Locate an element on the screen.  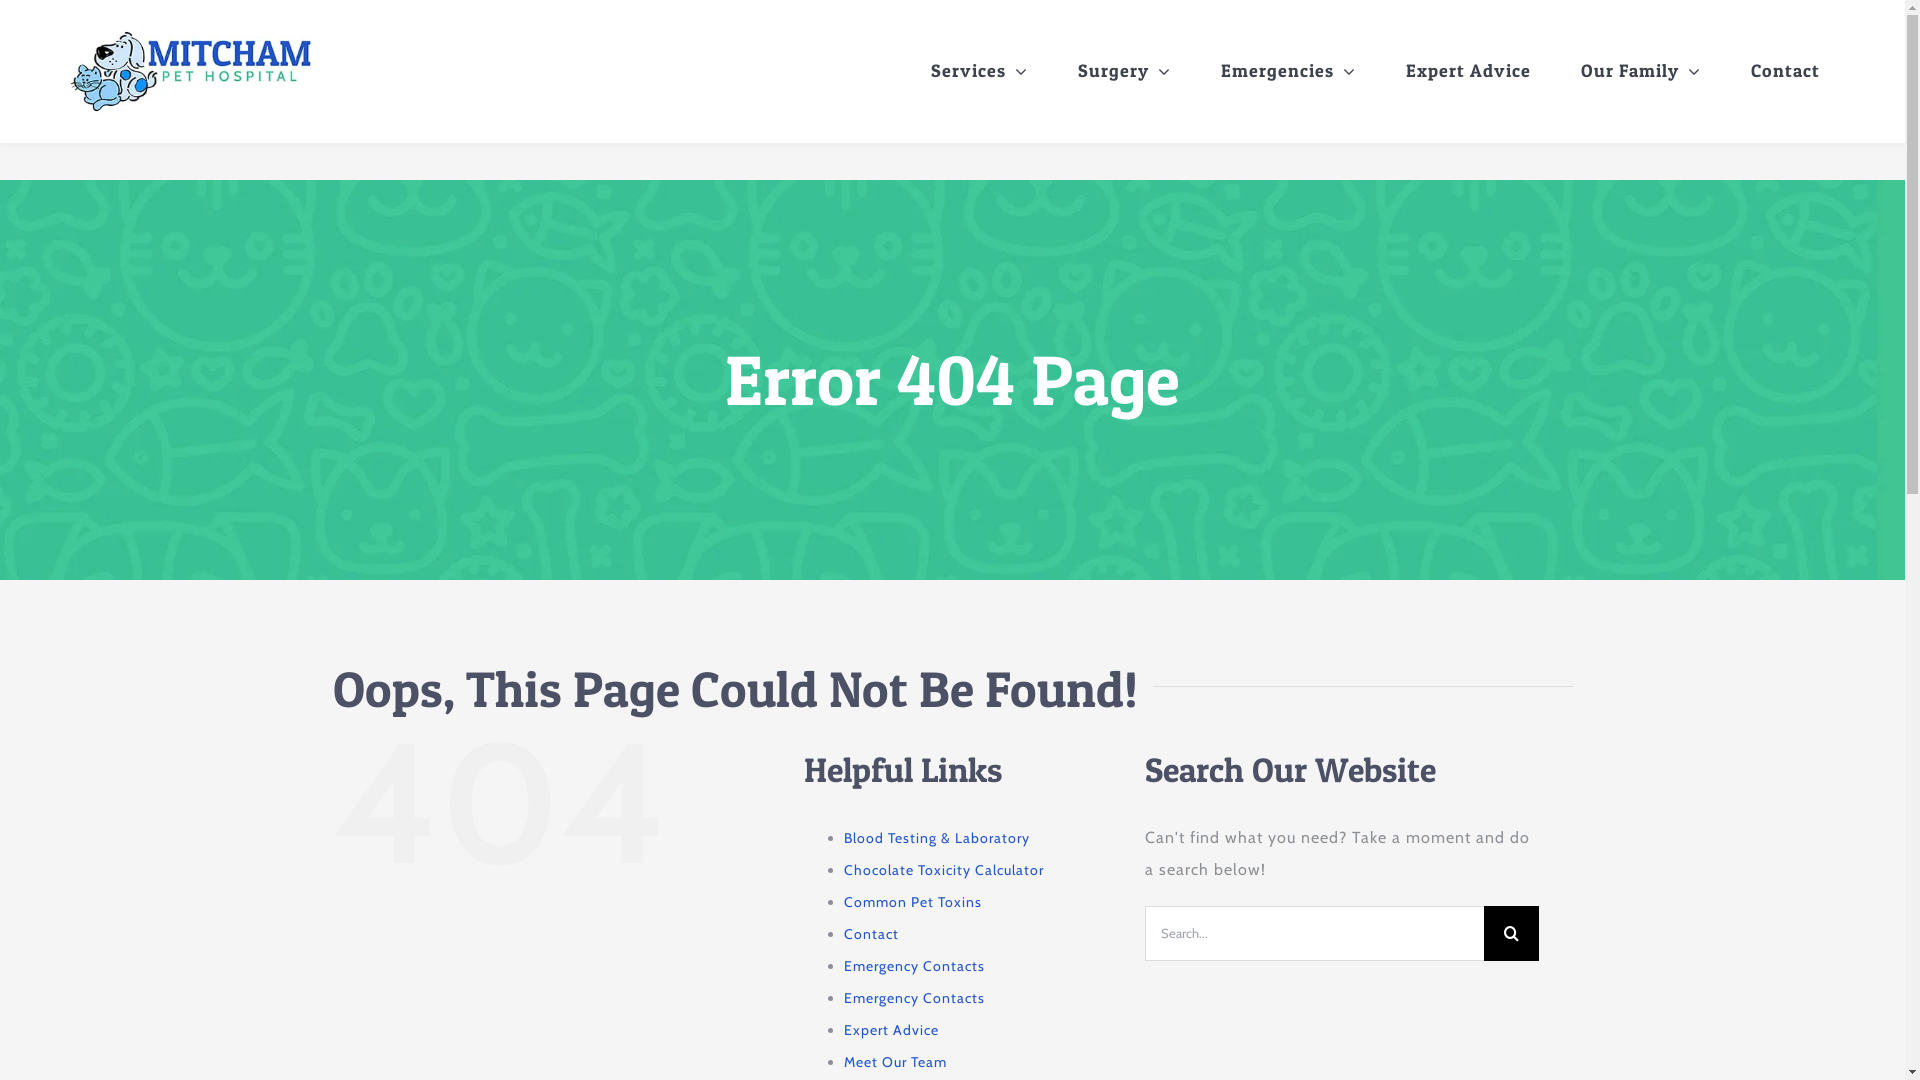
Emergencies is located at coordinates (1288, 71).